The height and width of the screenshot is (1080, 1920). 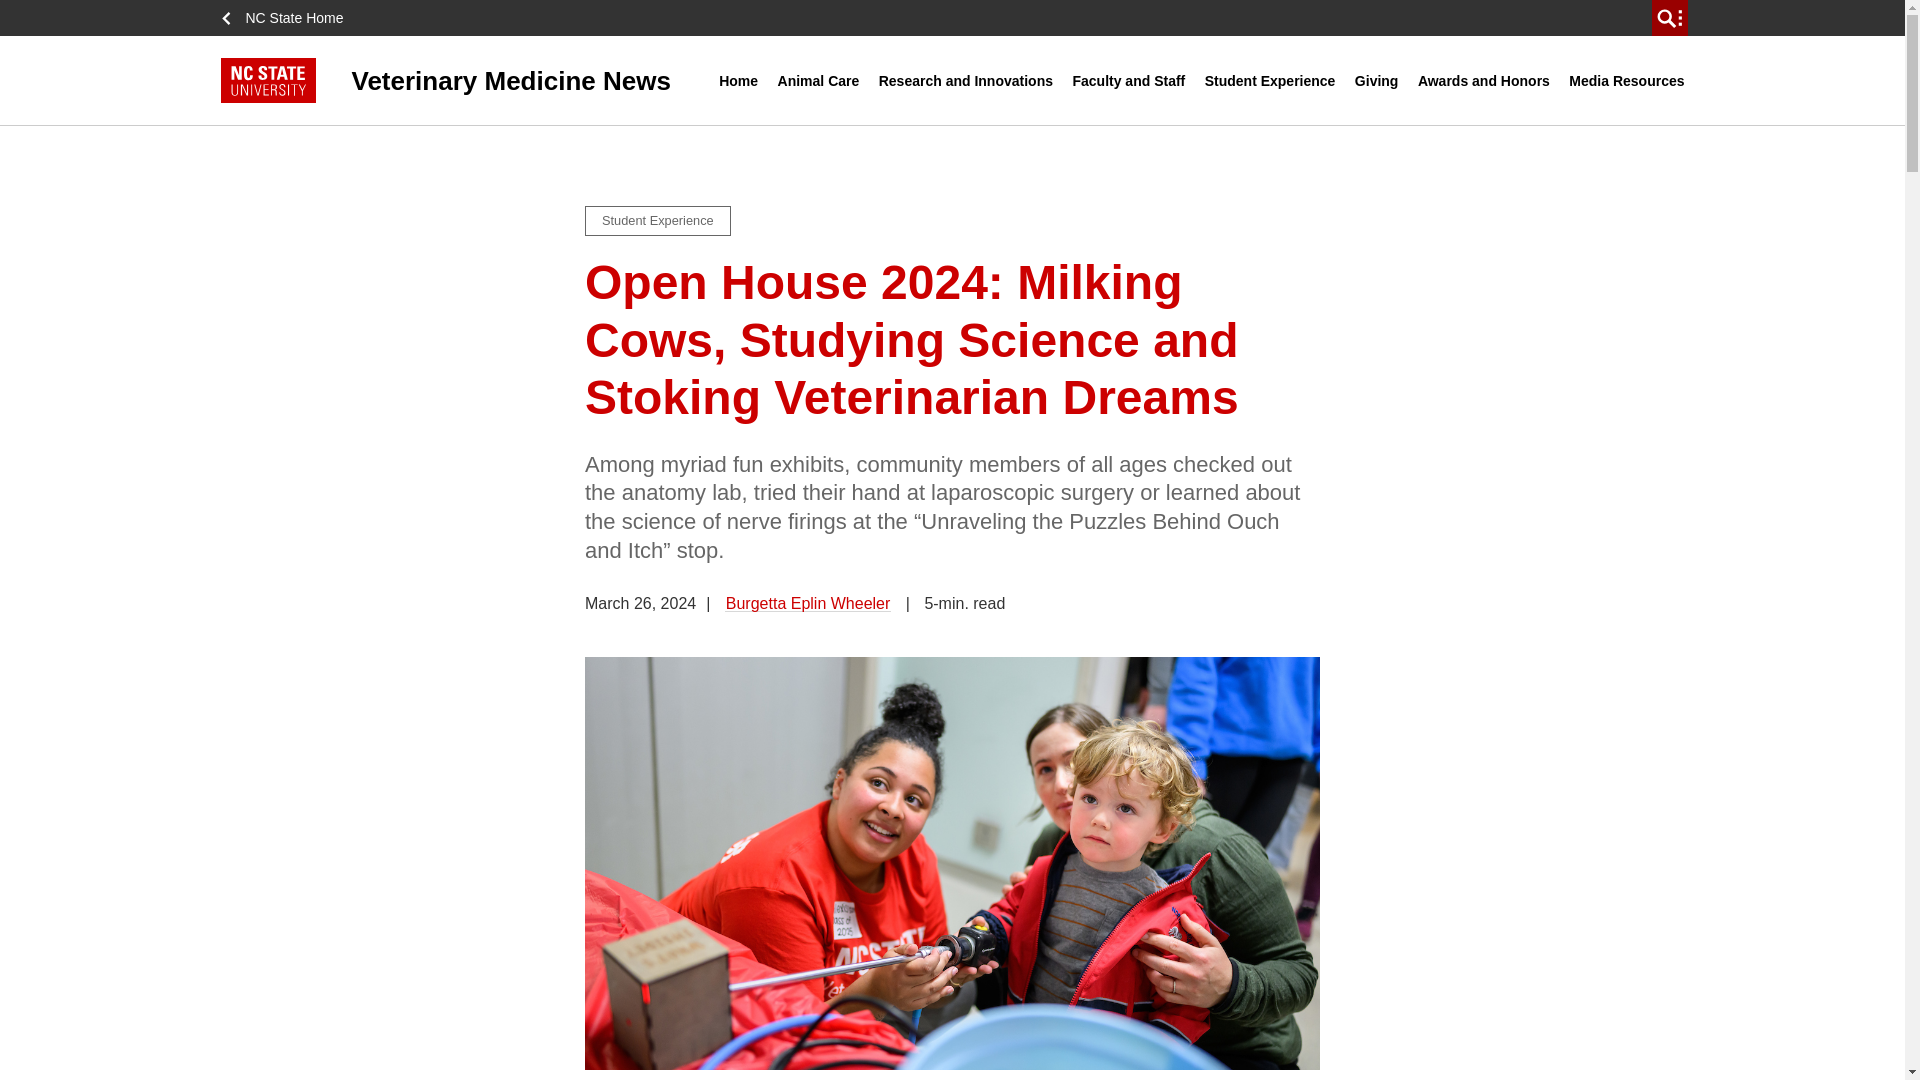 I want to click on Faculty and Staff, so click(x=1128, y=80).